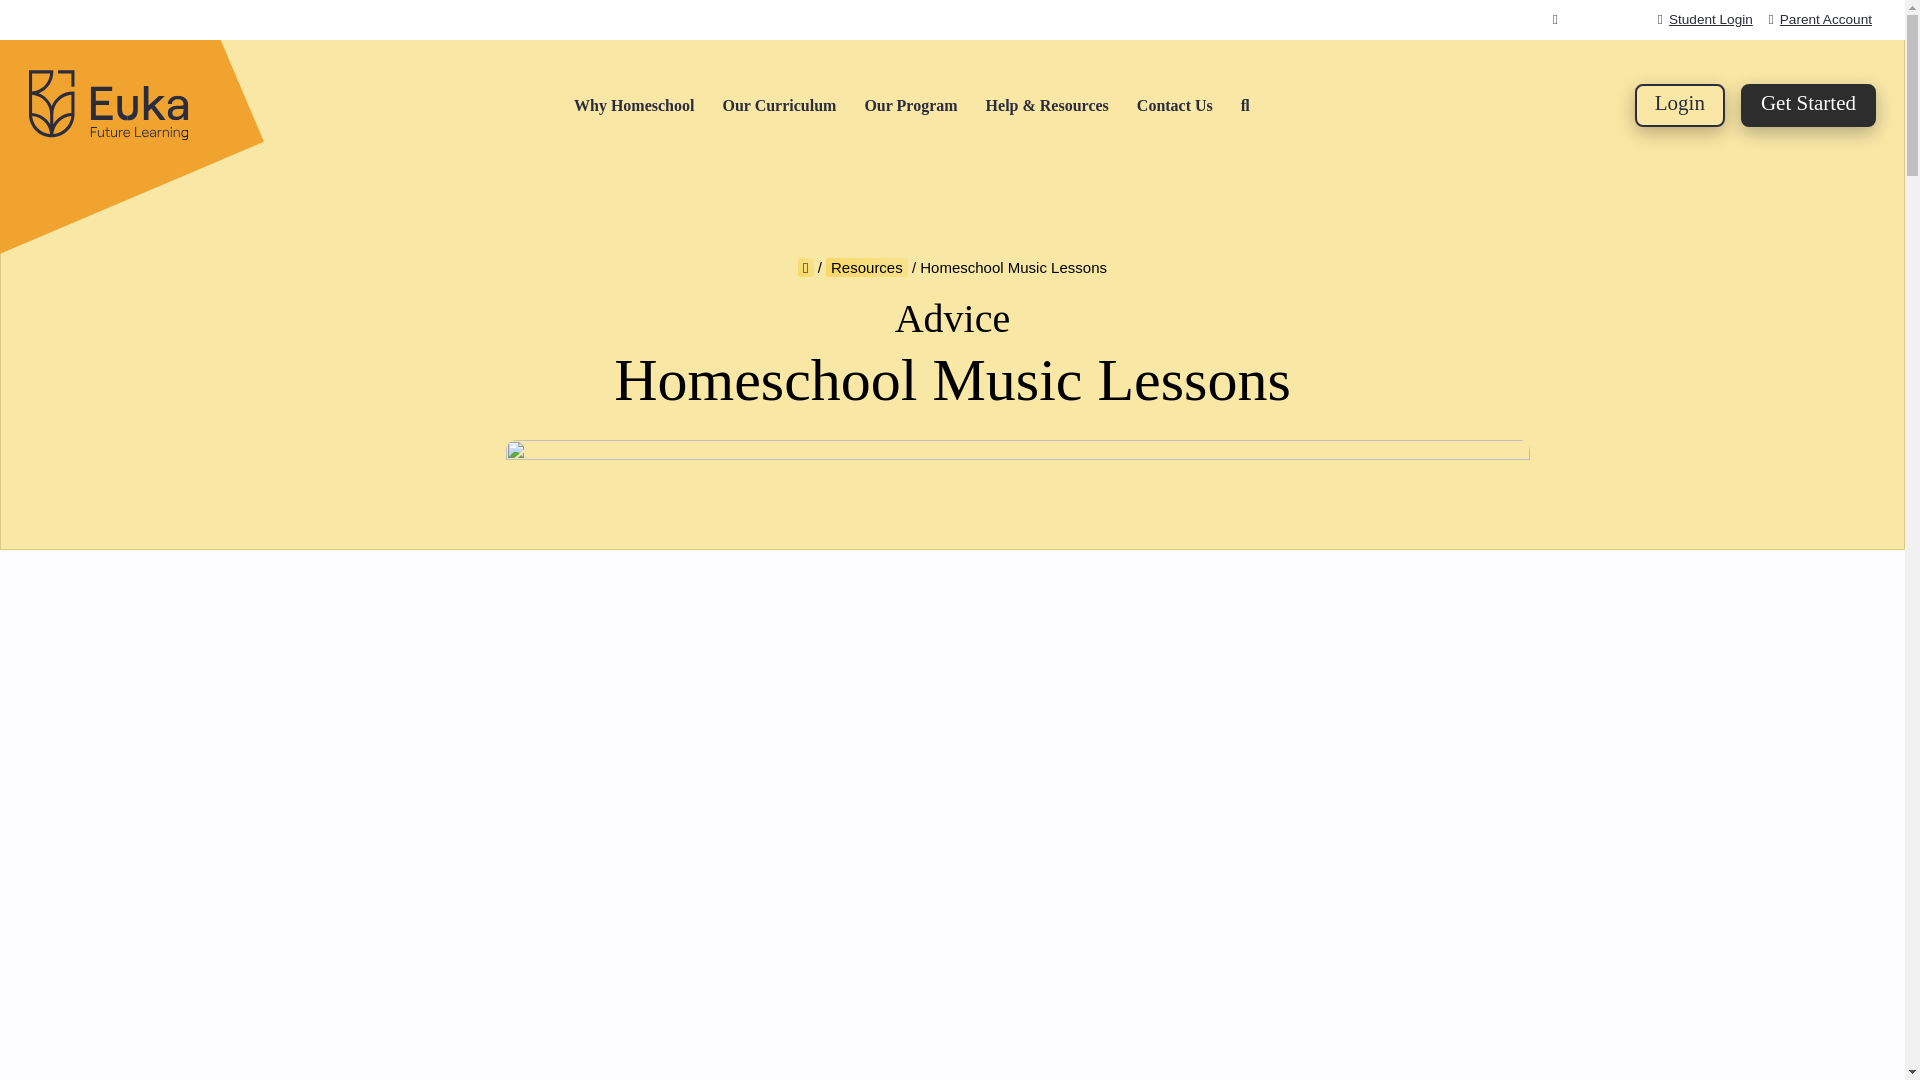  What do you see at coordinates (1820, 19) in the screenshot?
I see `Parent Account` at bounding box center [1820, 19].